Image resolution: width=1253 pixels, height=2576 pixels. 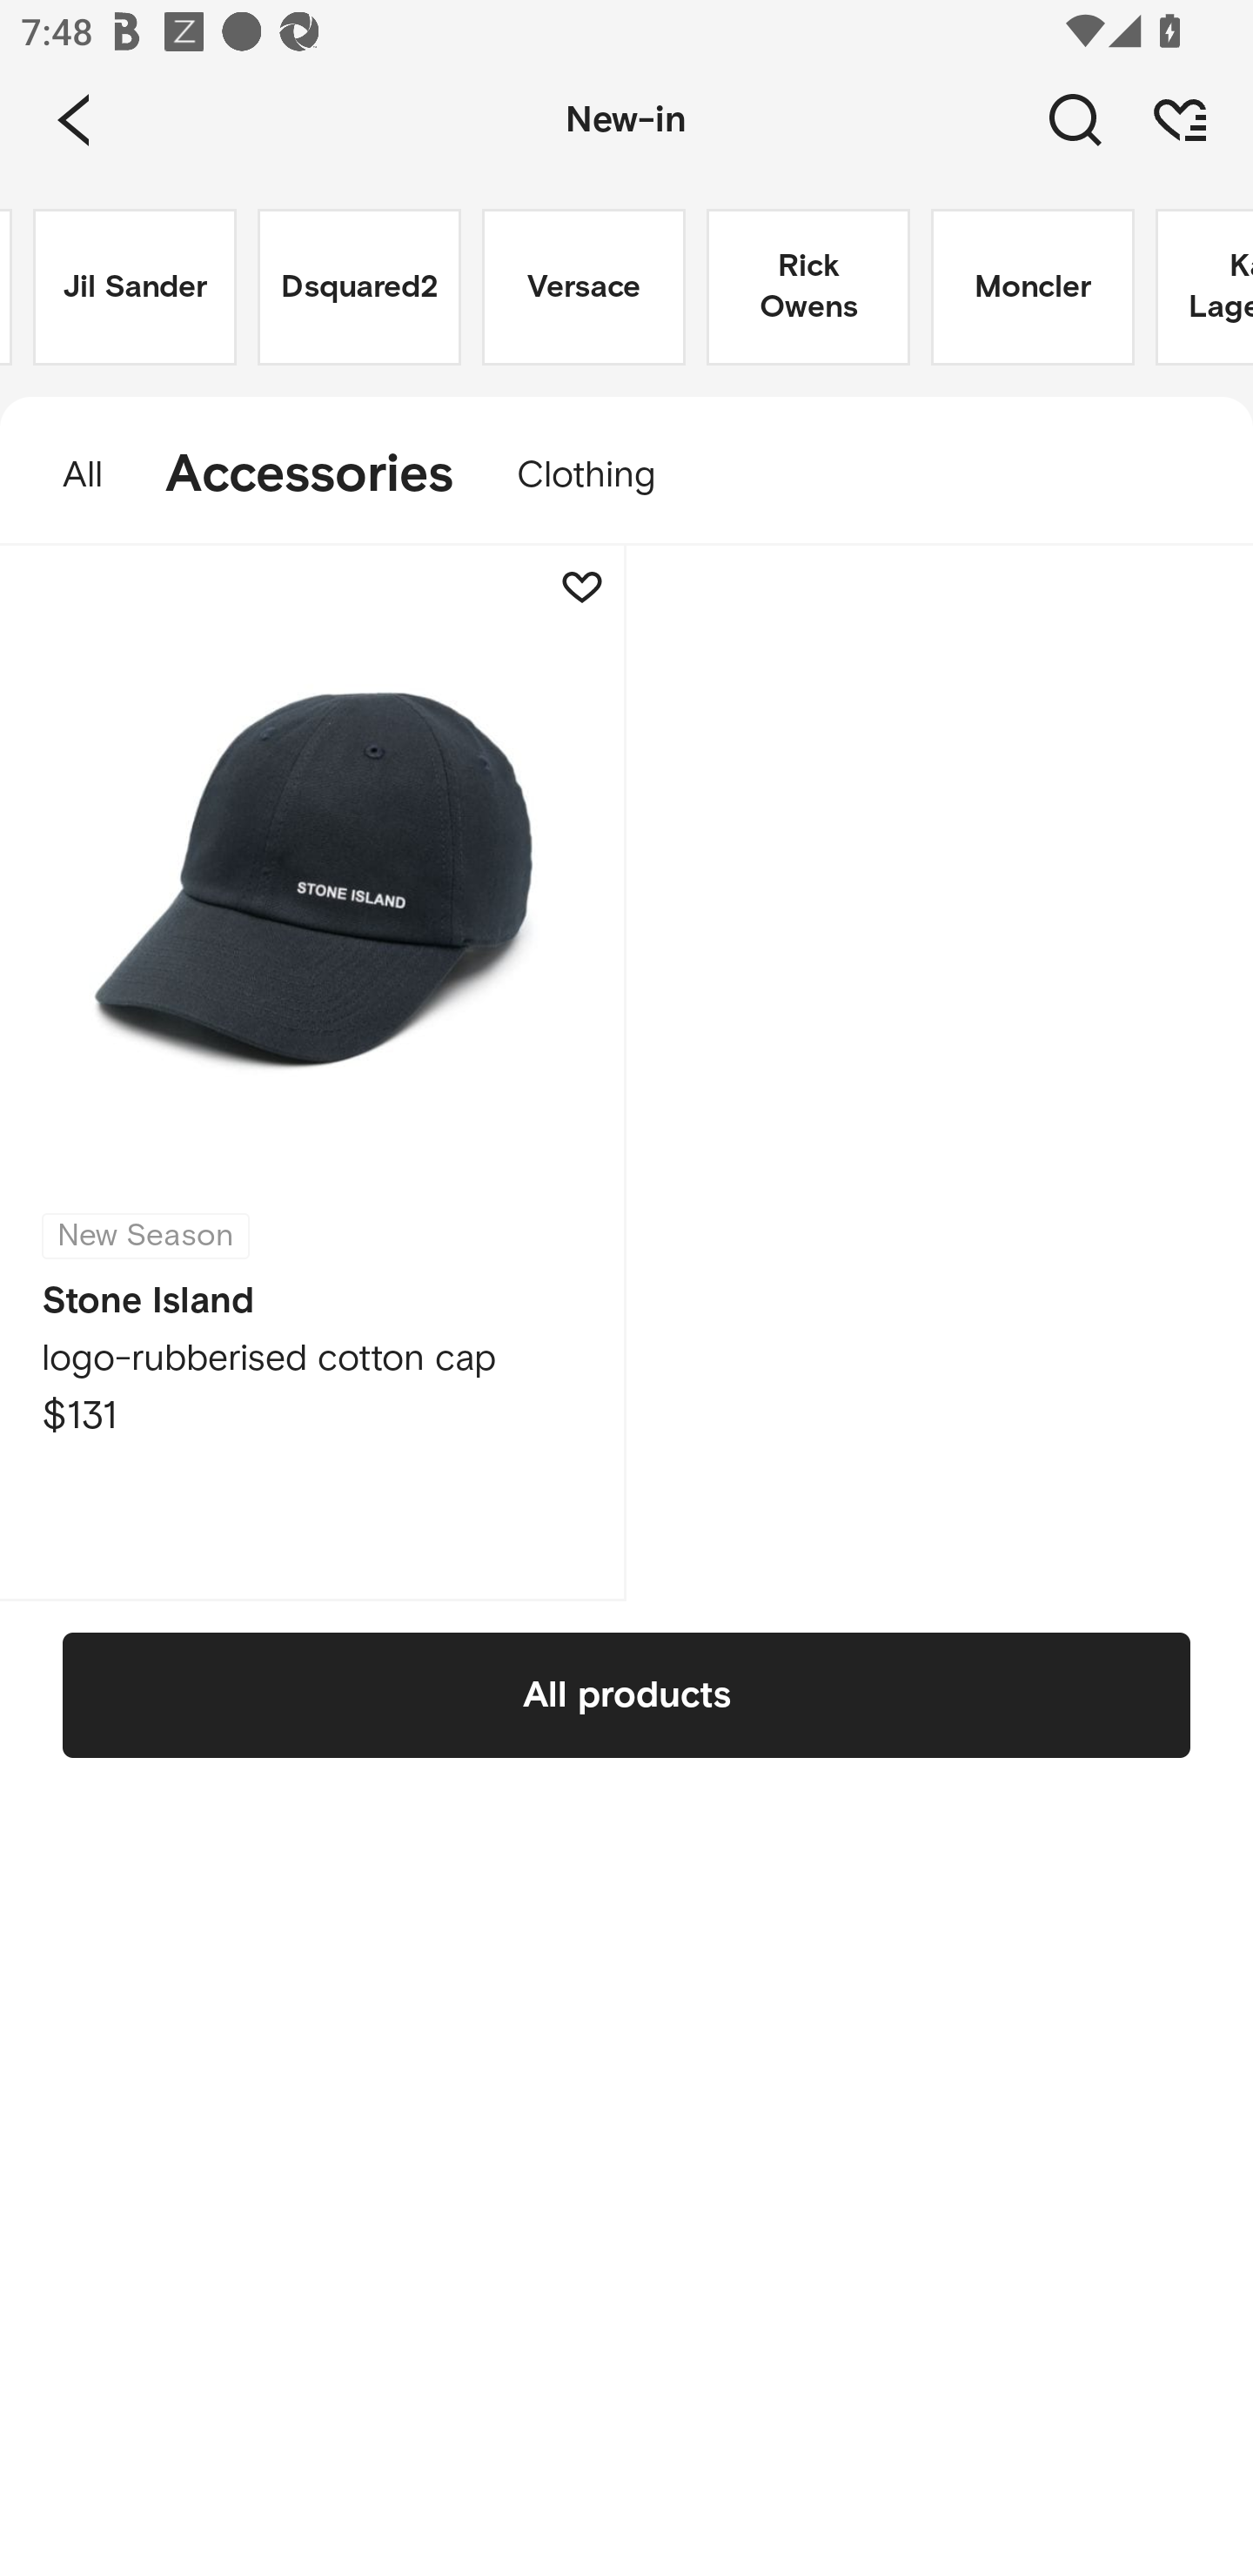 I want to click on Clothing, so click(x=601, y=475).